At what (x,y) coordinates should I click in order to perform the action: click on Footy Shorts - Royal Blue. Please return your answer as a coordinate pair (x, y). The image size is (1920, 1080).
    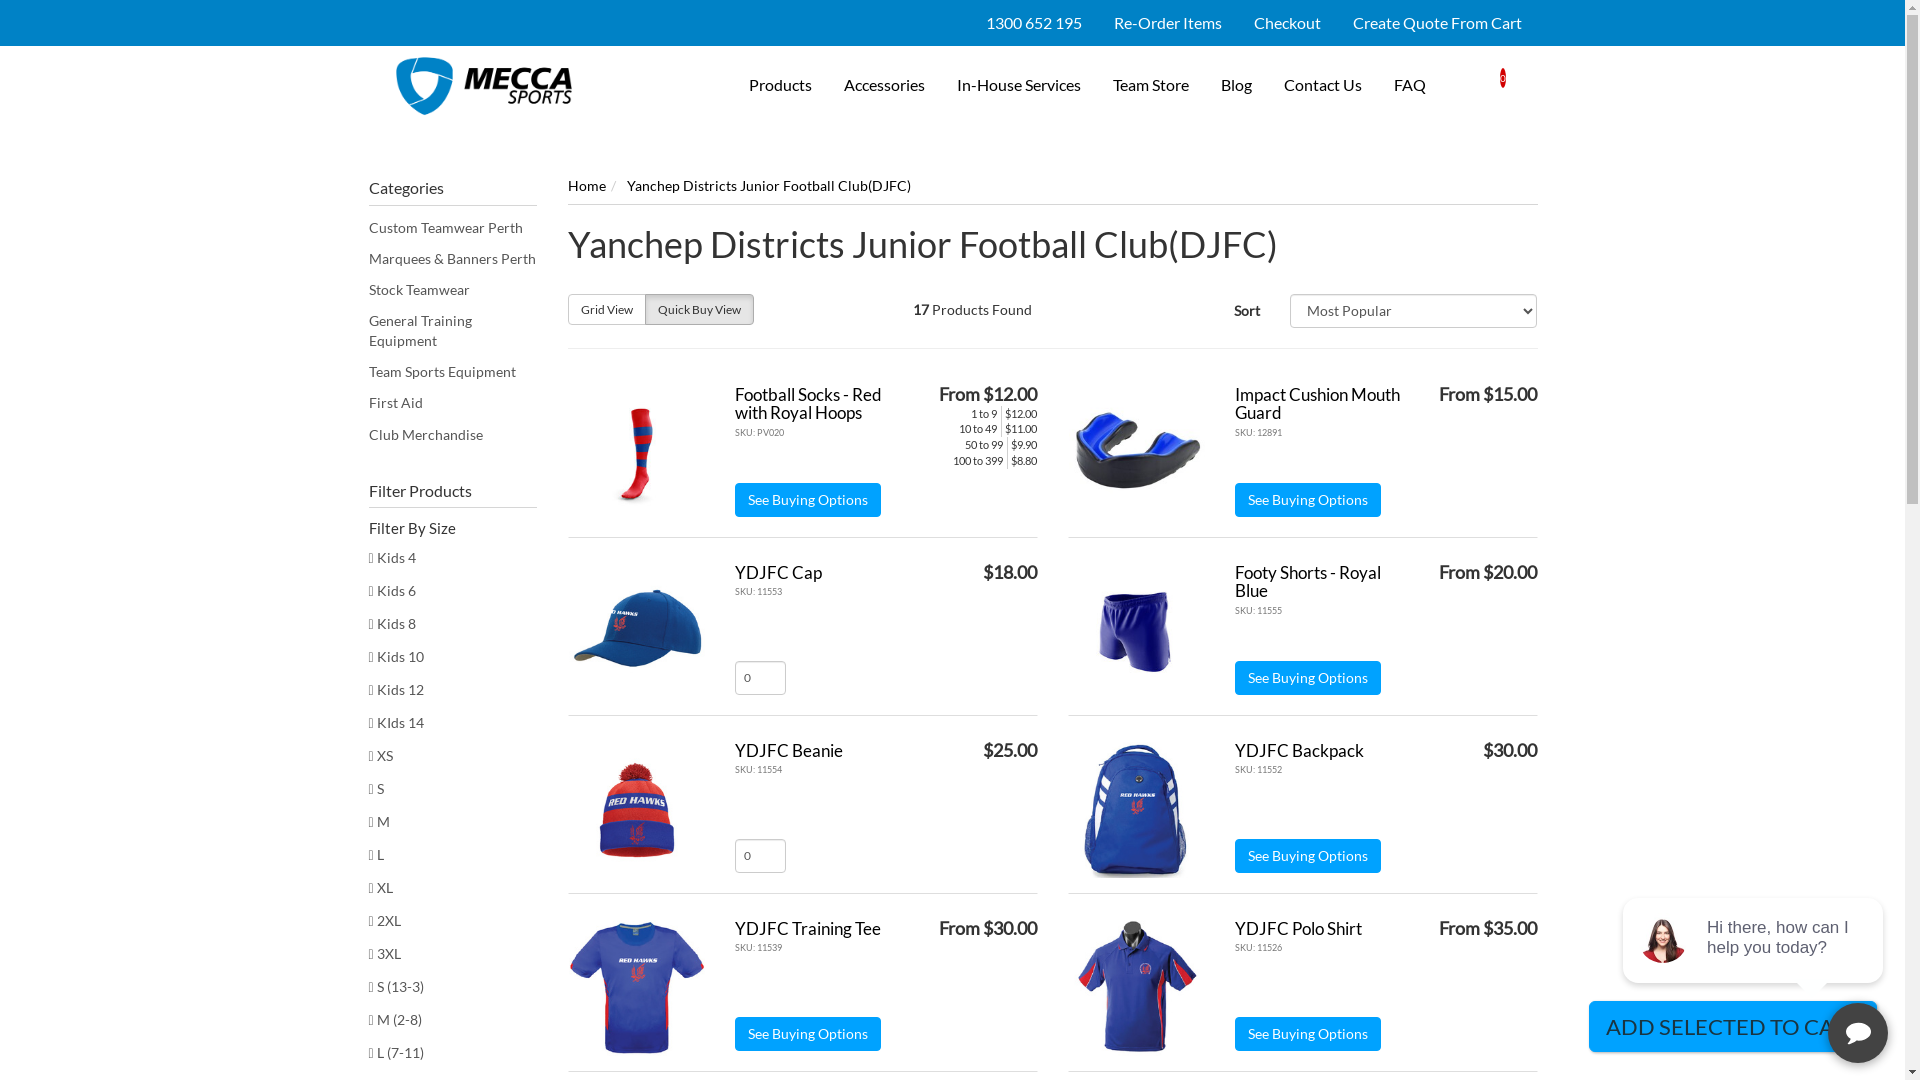
    Looking at the image, I should click on (1307, 582).